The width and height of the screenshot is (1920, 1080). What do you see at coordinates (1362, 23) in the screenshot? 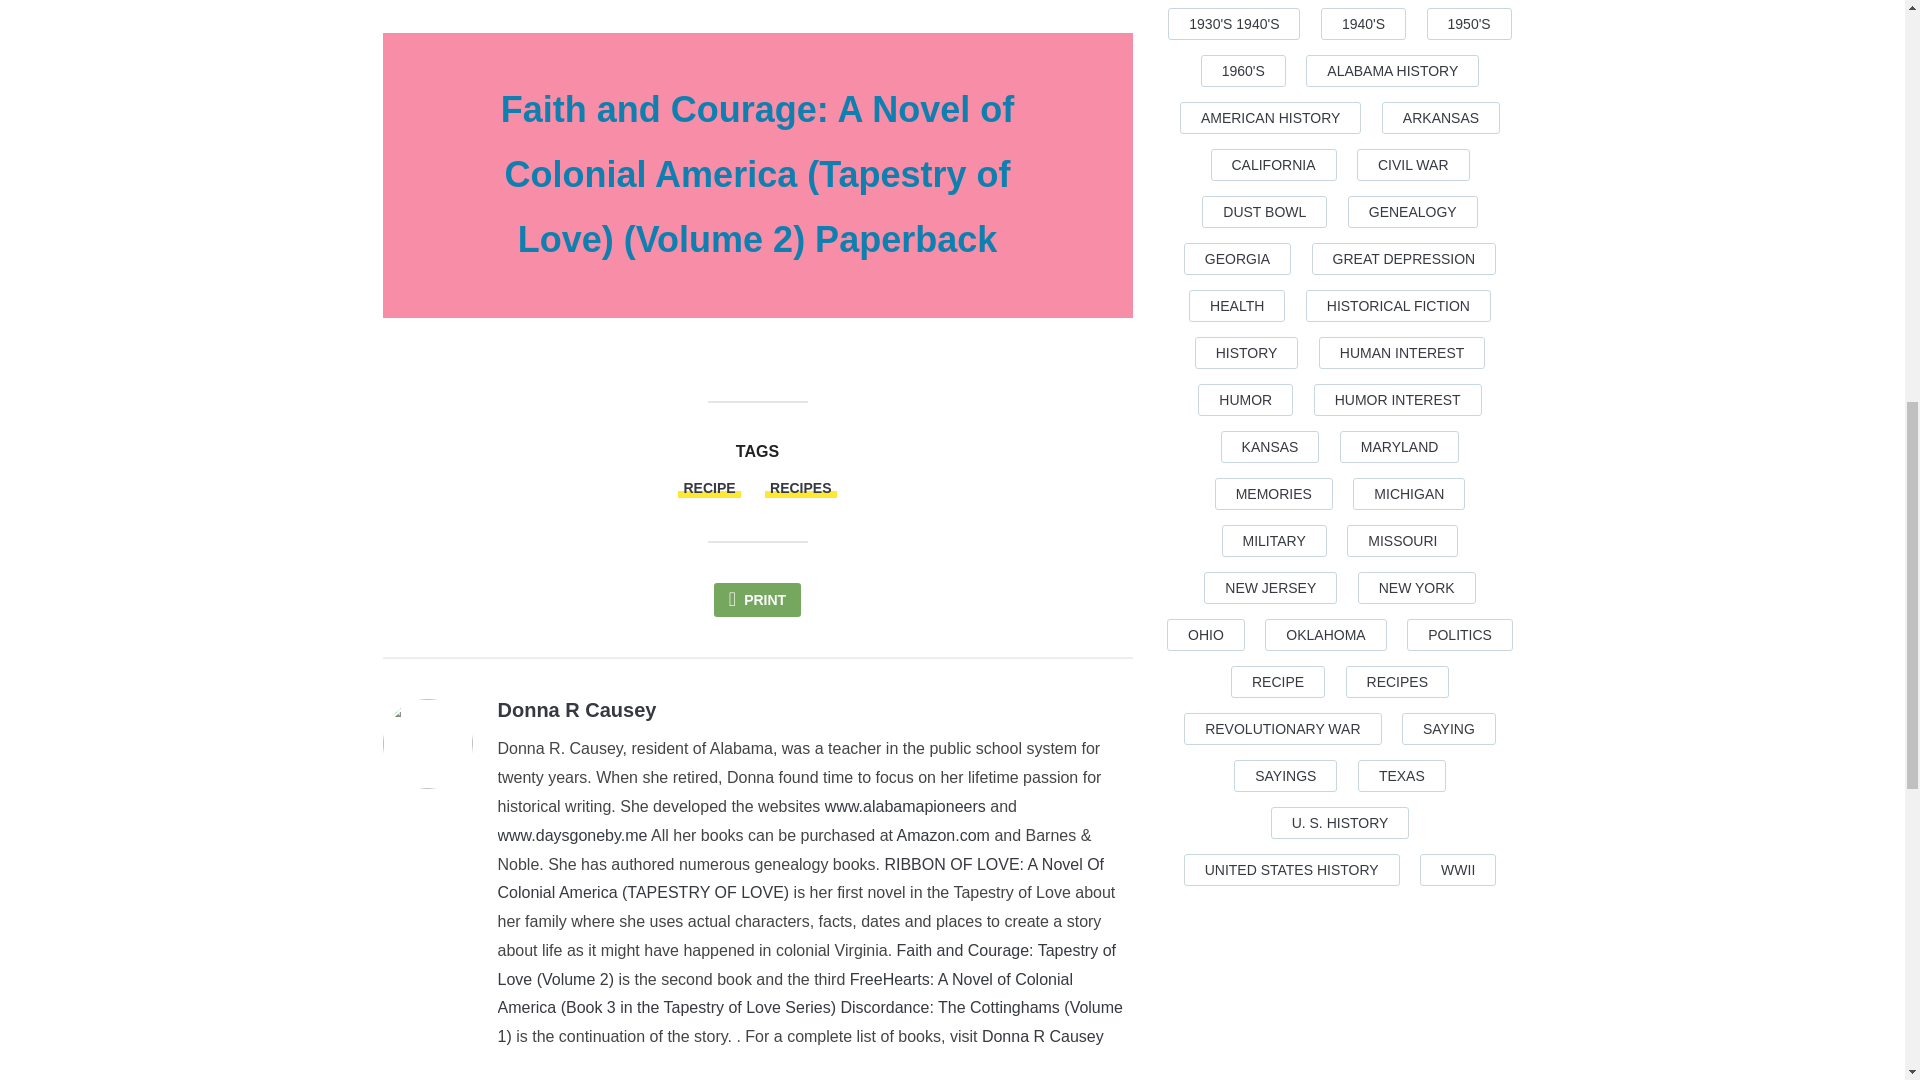
I see `1940'S` at bounding box center [1362, 23].